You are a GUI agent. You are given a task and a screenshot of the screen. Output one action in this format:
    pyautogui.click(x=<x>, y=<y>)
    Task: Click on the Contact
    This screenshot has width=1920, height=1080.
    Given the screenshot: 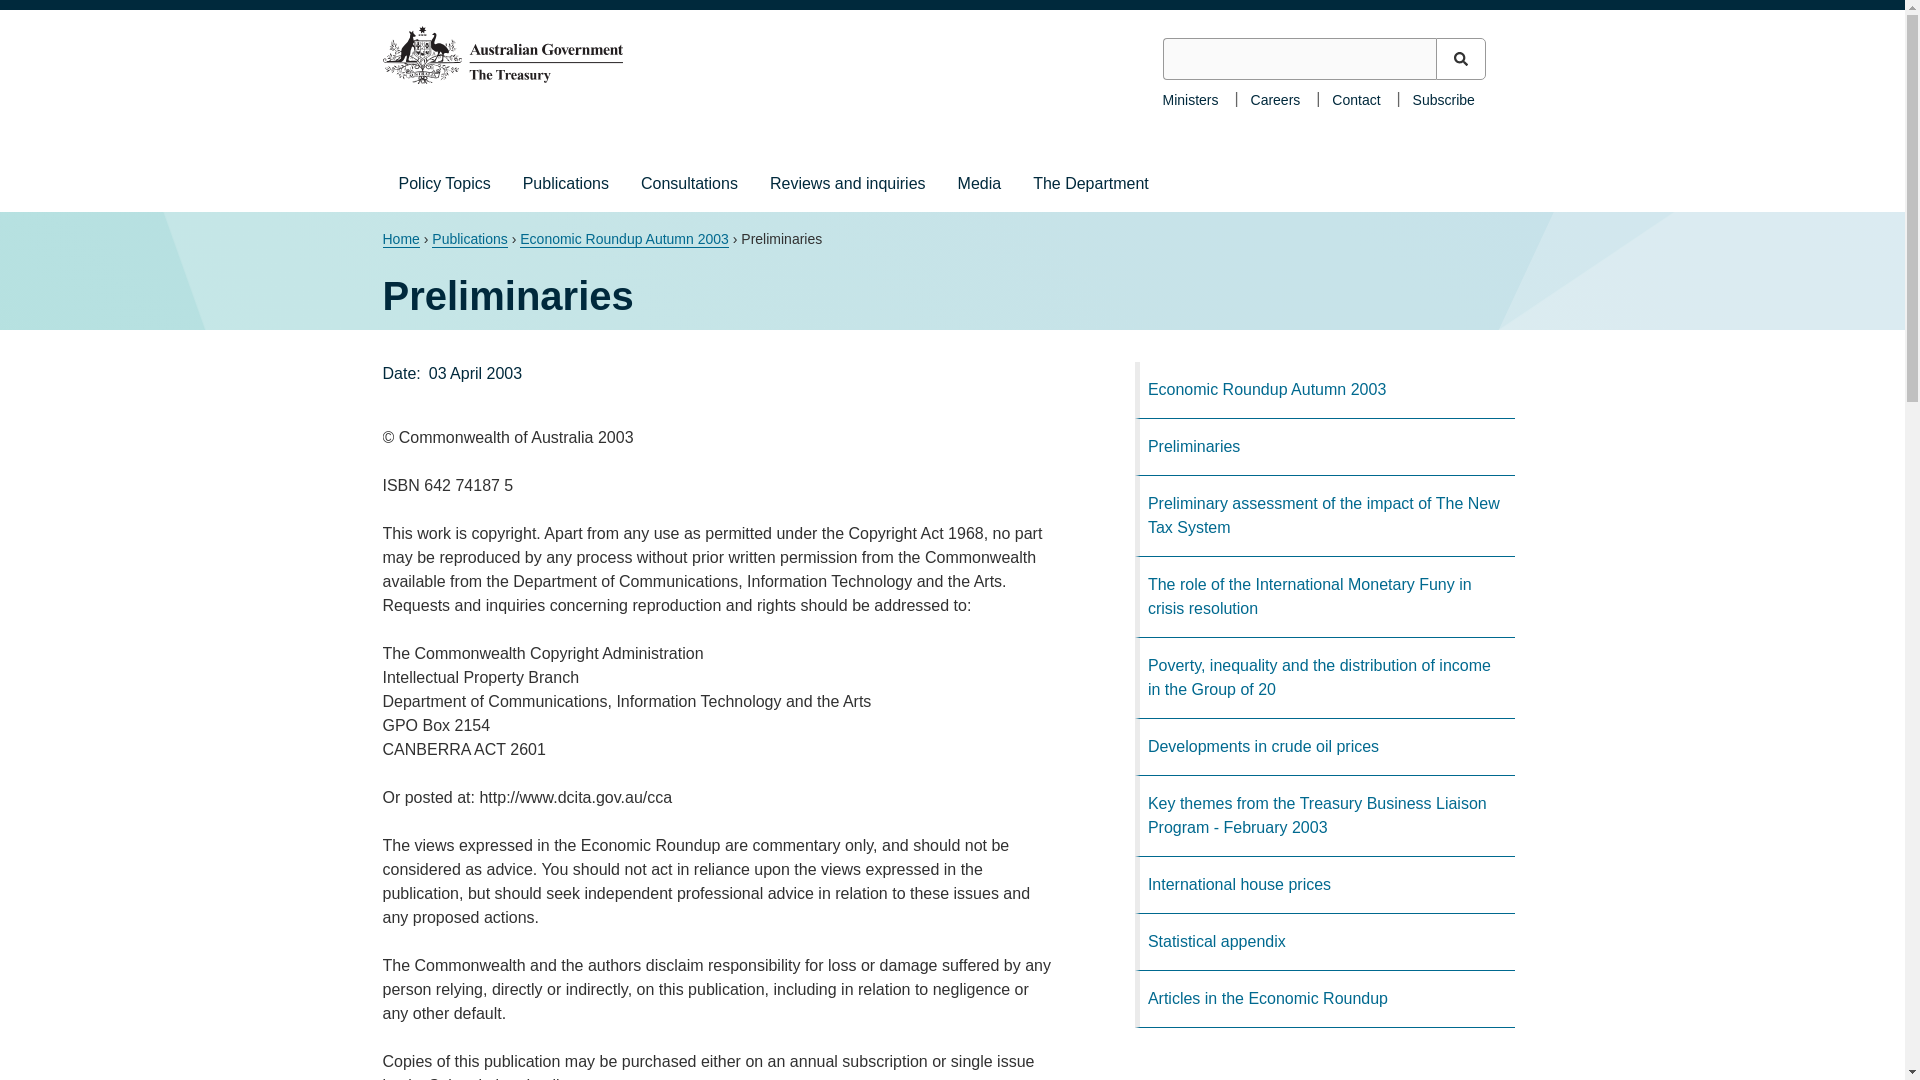 What is the action you would take?
    pyautogui.click(x=1356, y=98)
    